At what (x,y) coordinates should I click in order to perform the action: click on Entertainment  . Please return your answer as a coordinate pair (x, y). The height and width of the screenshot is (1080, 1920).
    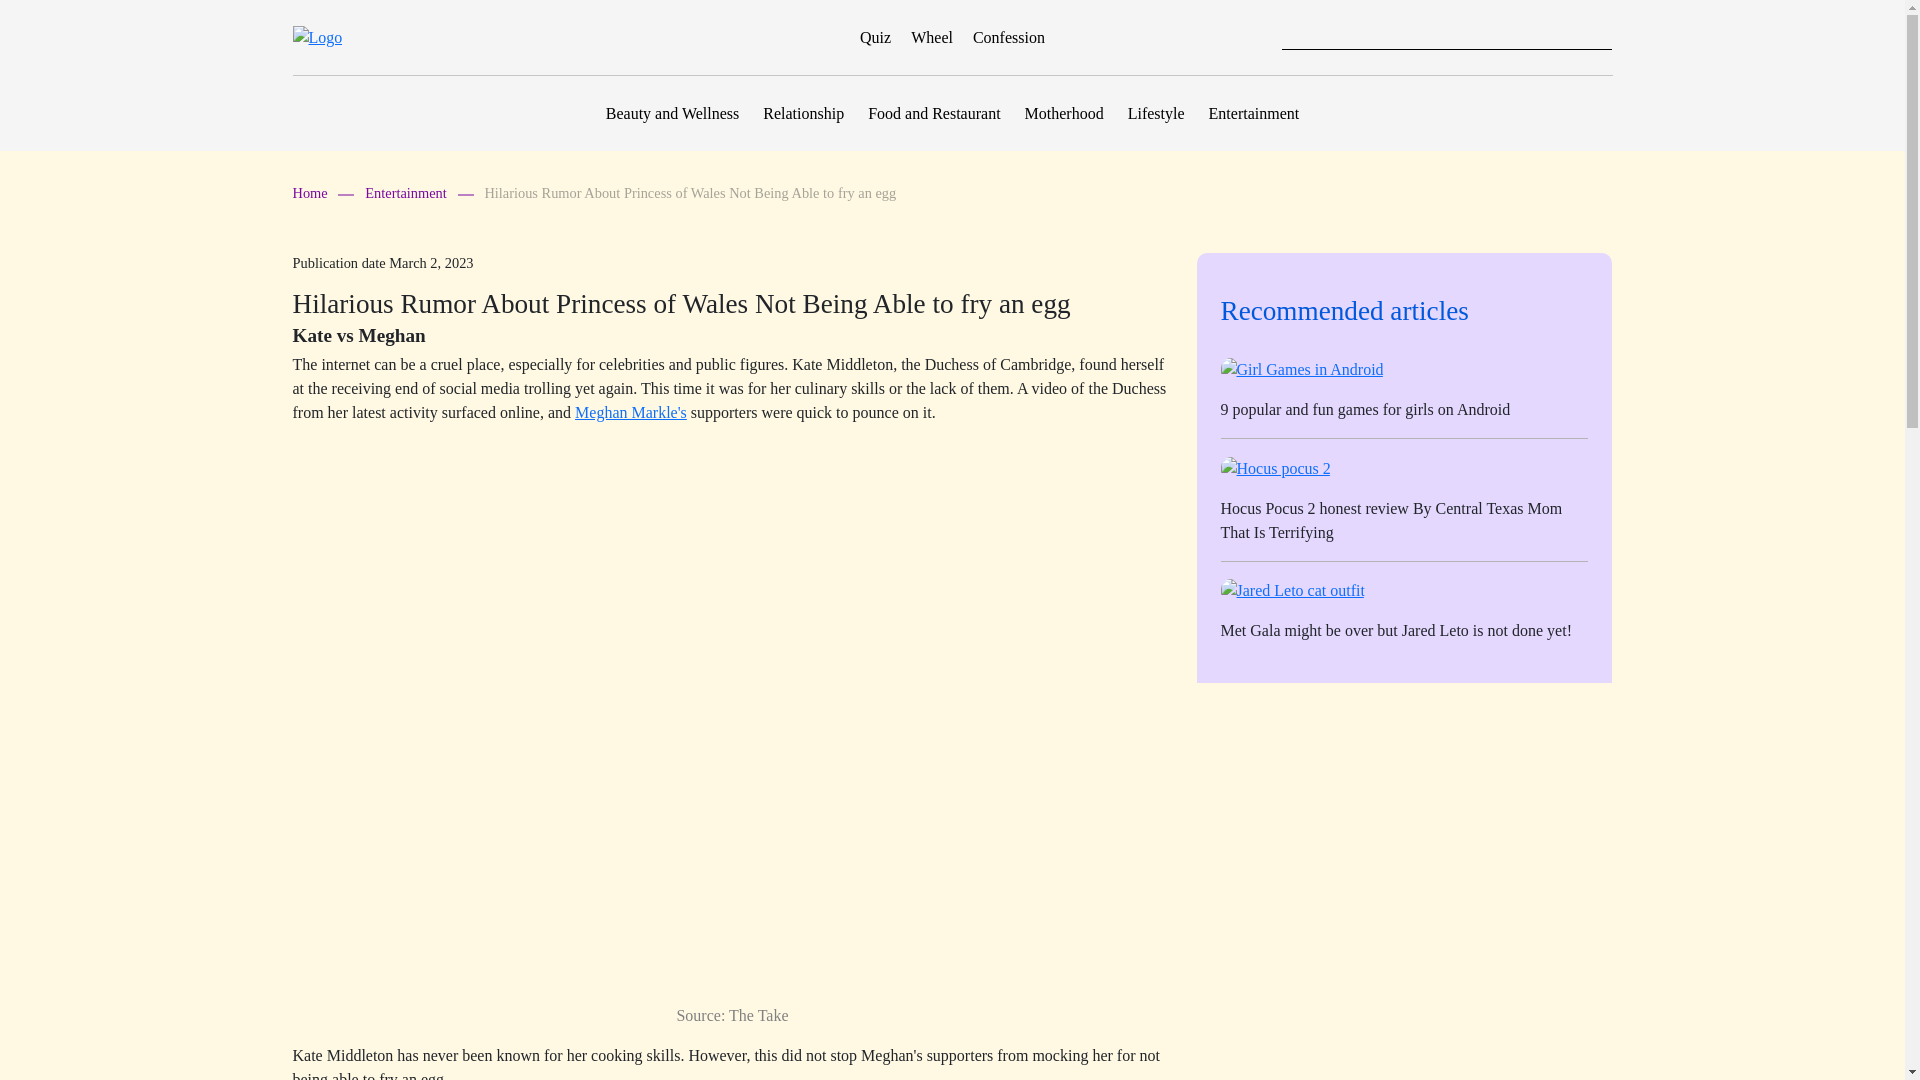
    Looking at the image, I should click on (418, 192).